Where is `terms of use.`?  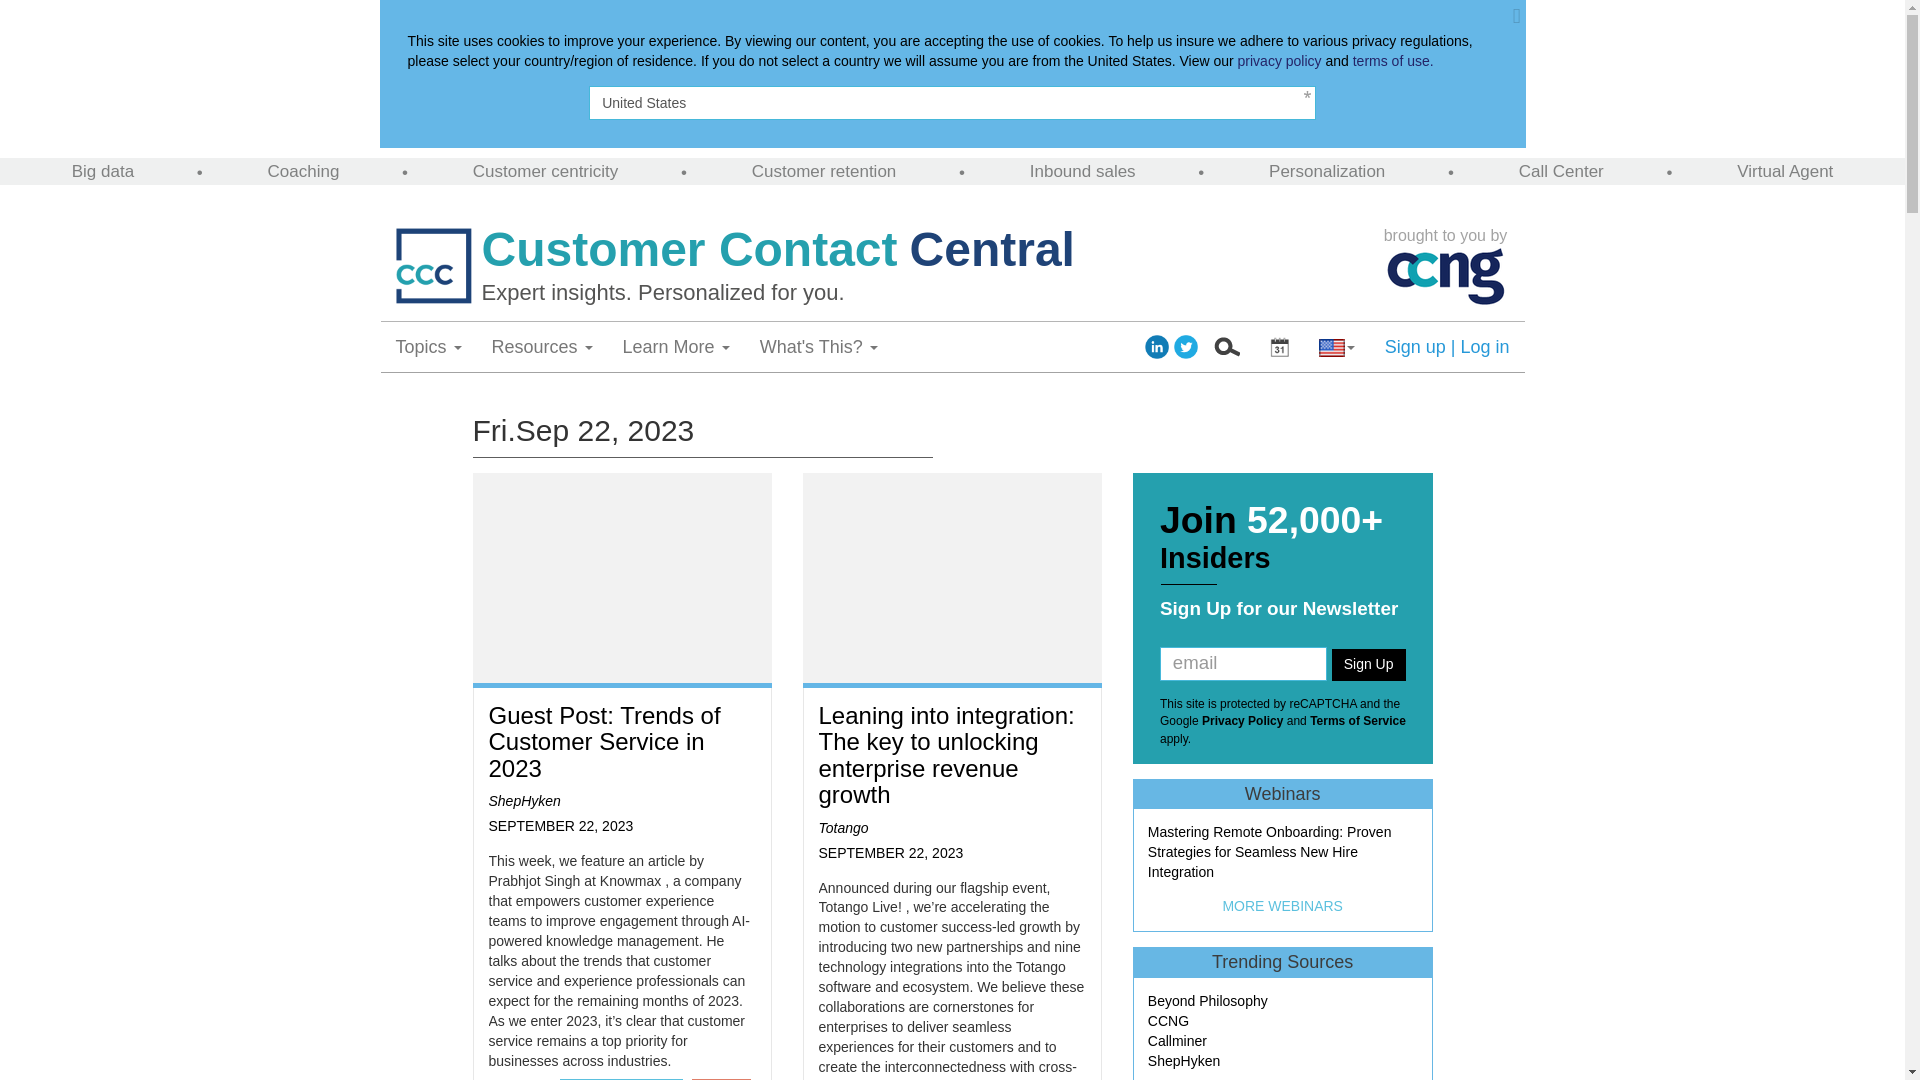 terms of use. is located at coordinates (1394, 60).